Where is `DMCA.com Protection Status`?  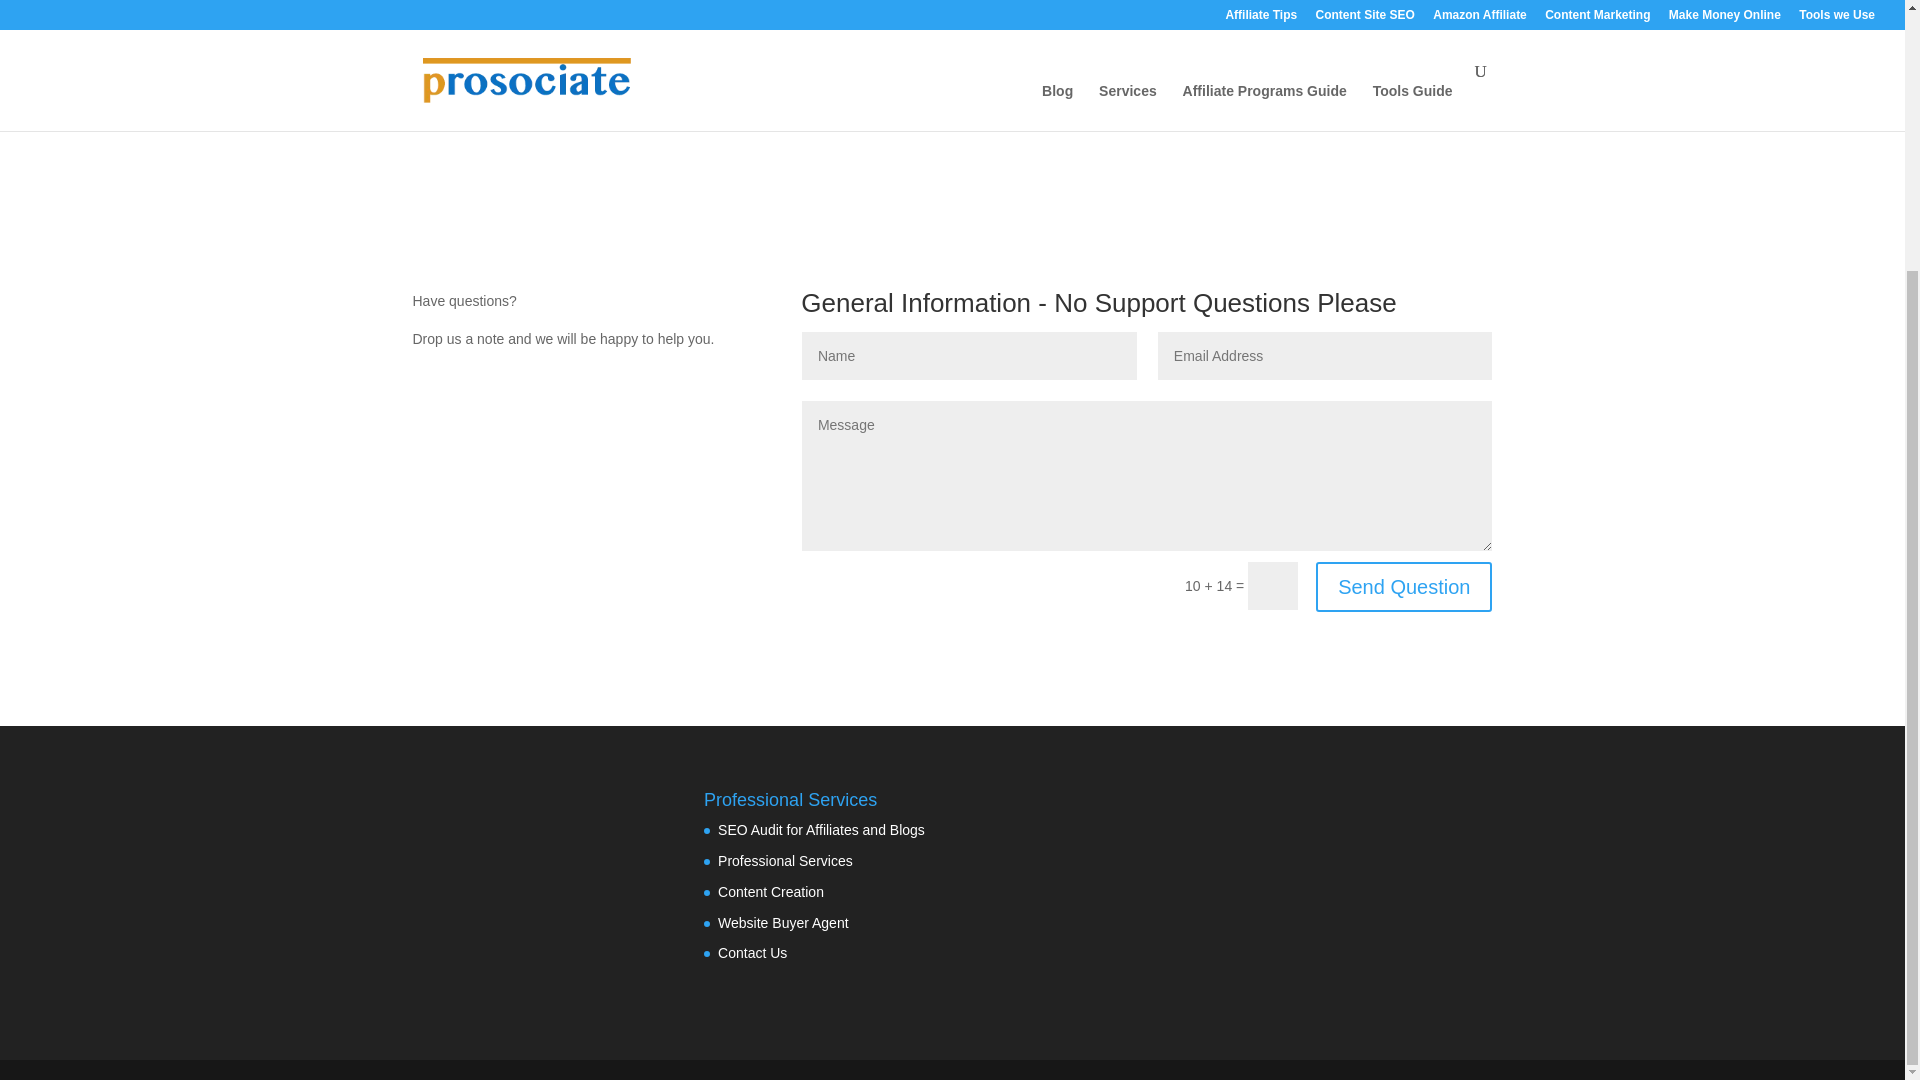 DMCA.com Protection Status is located at coordinates (514, 935).